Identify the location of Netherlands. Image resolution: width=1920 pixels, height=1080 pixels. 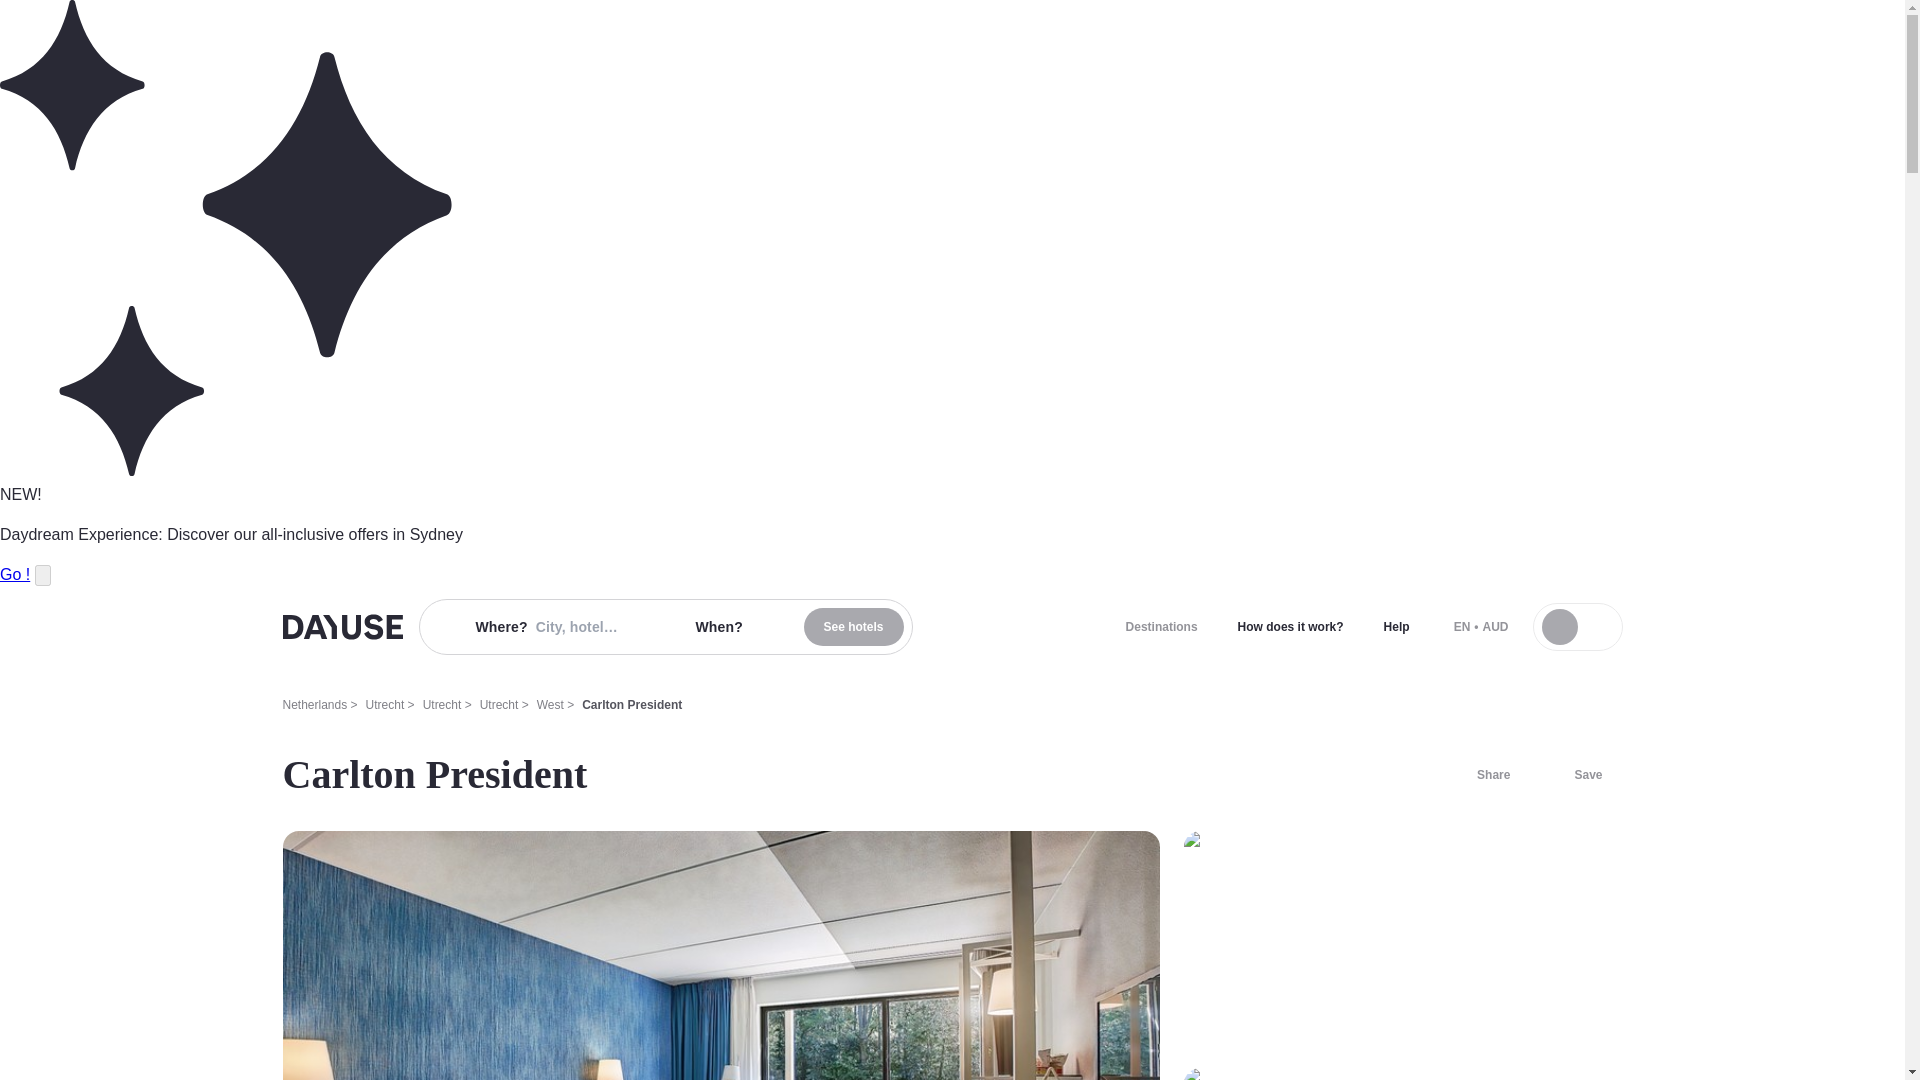
(314, 704).